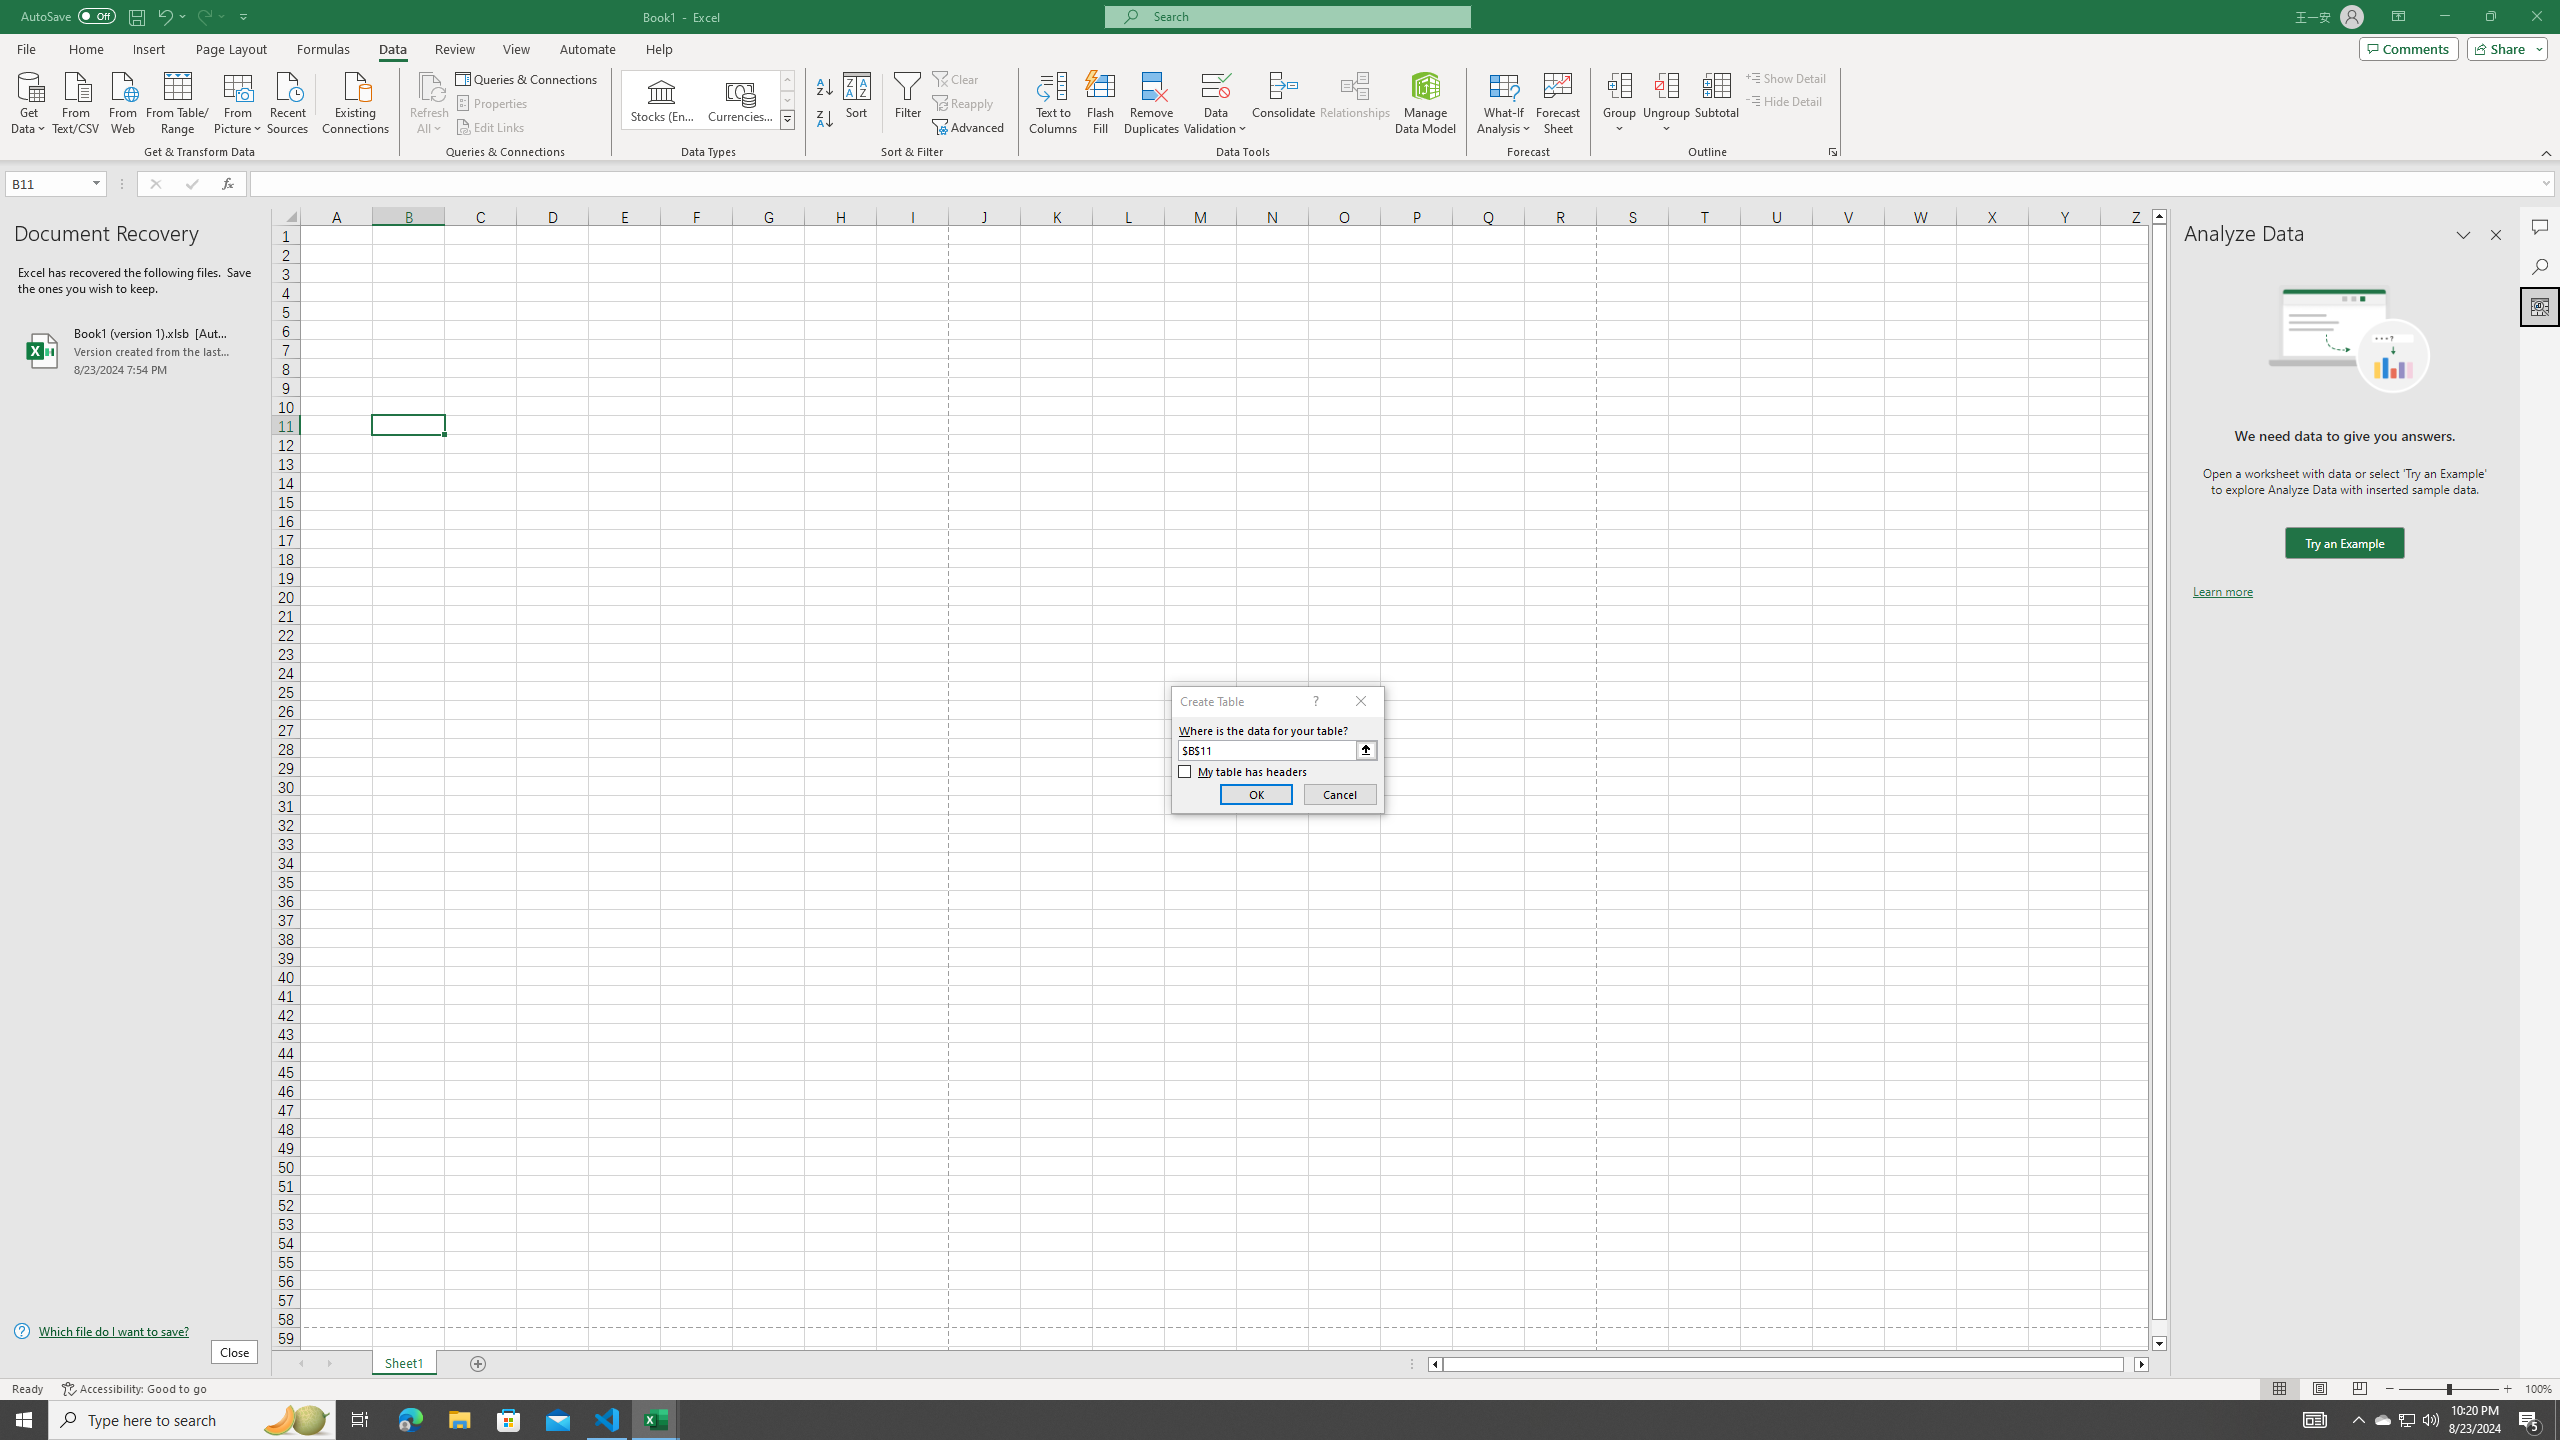 This screenshot has width=2560, height=1440. What do you see at coordinates (494, 104) in the screenshot?
I see `Properties` at bounding box center [494, 104].